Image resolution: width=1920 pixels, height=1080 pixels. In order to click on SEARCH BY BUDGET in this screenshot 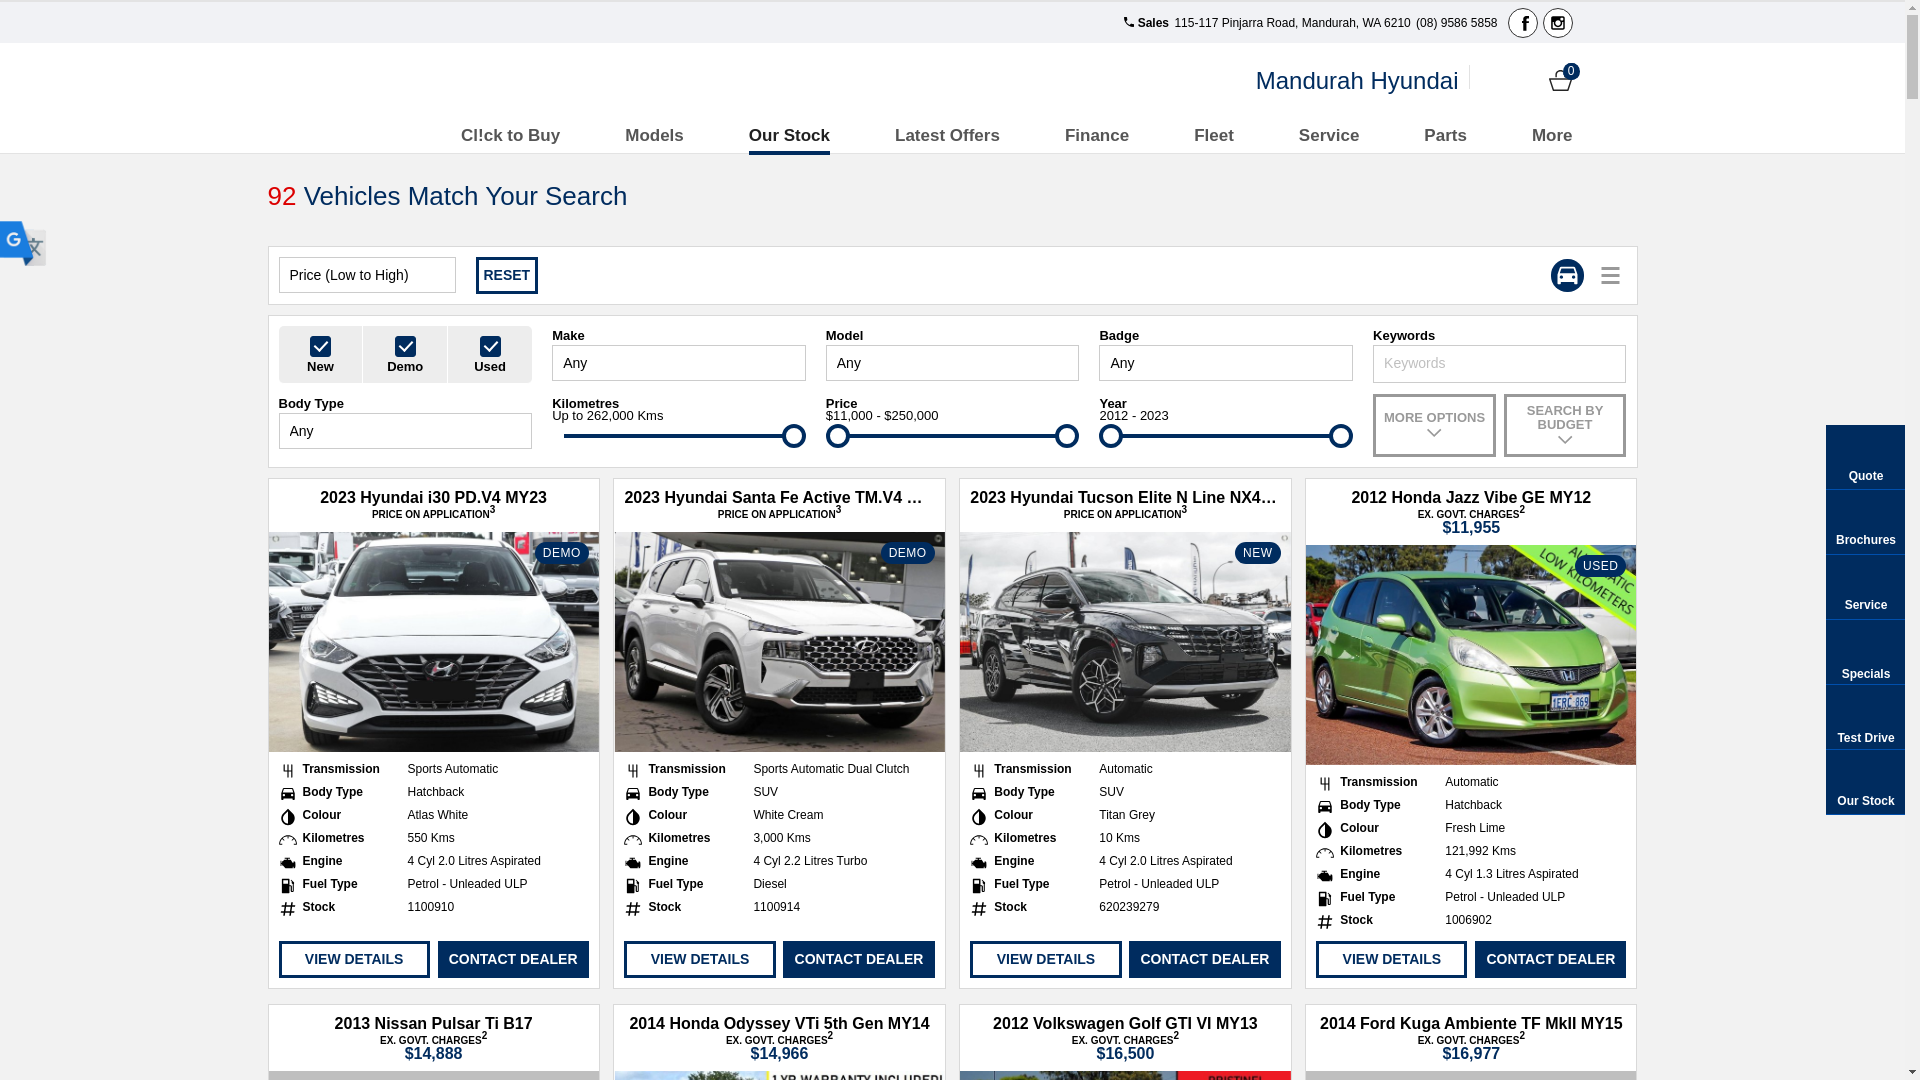, I will do `click(1566, 426)`.